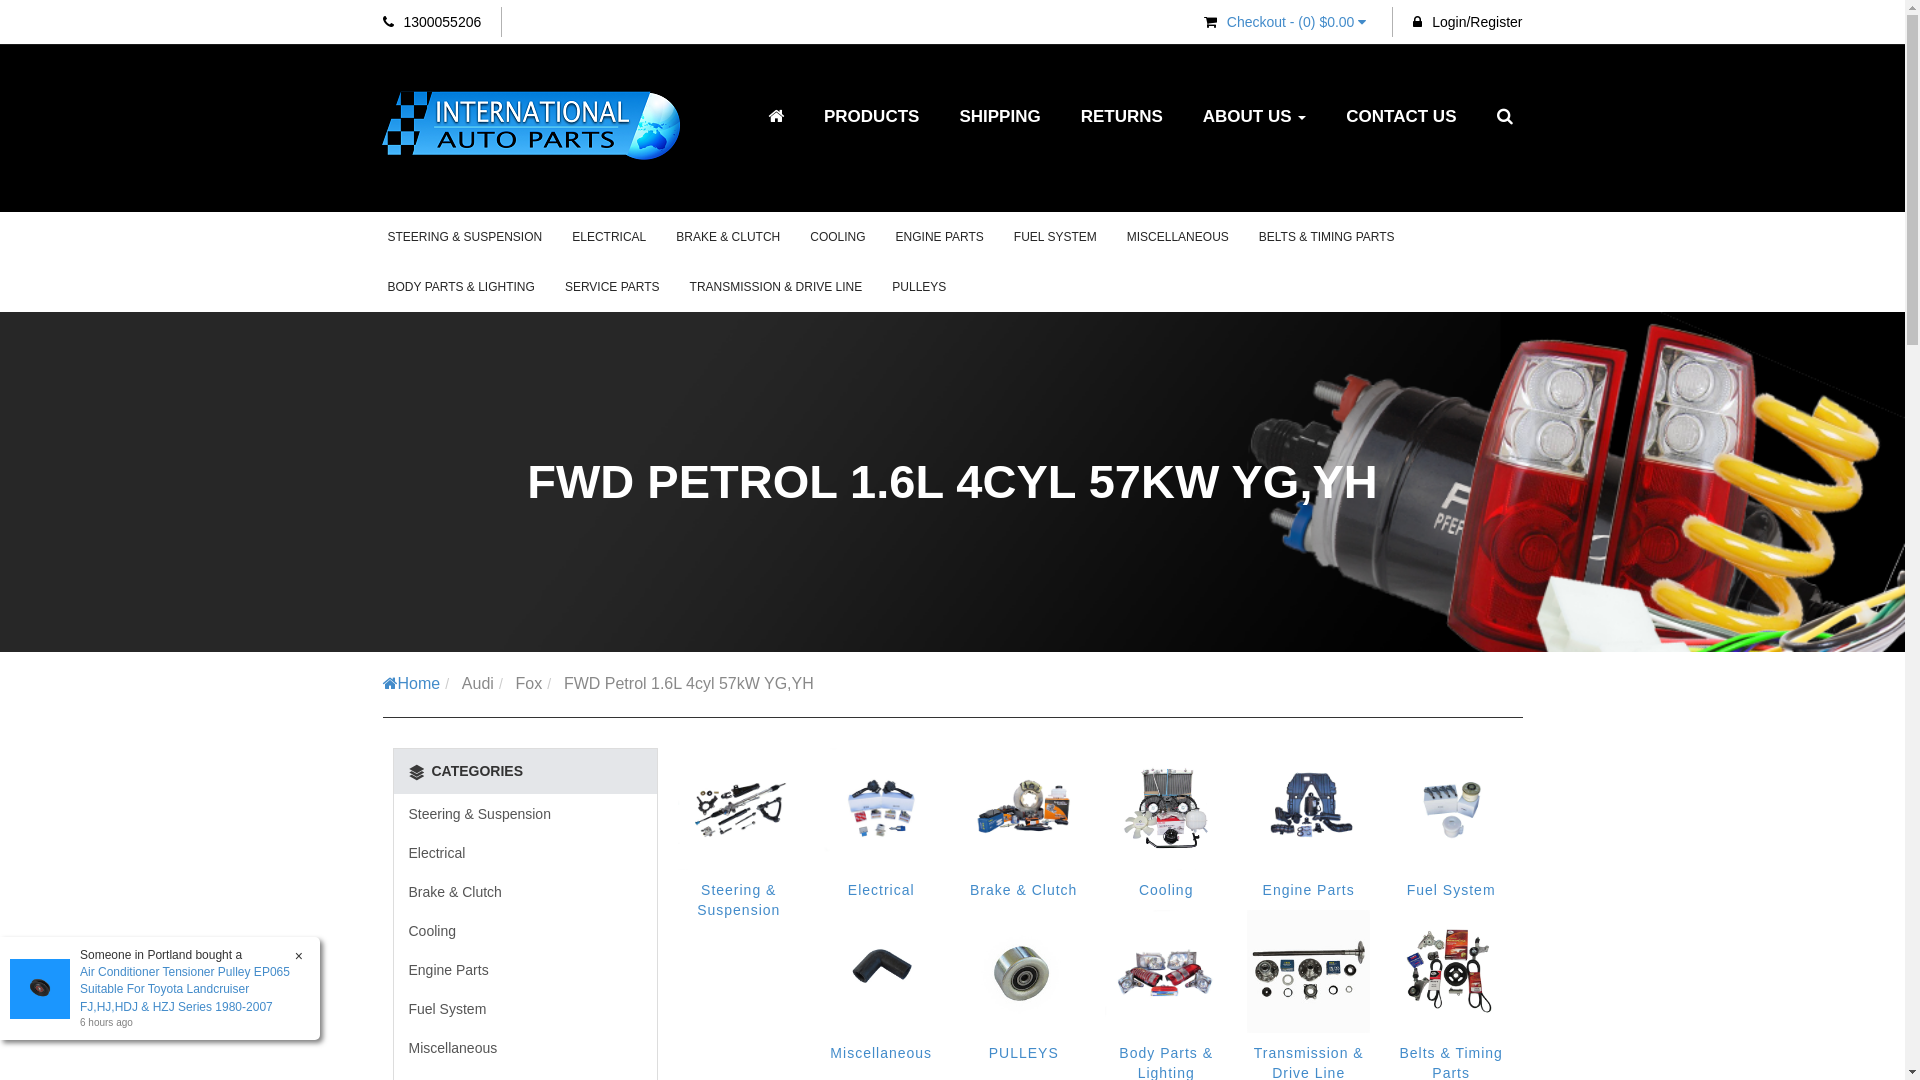 This screenshot has height=1080, width=1920. I want to click on MISCELLANEOUS, so click(1178, 237).